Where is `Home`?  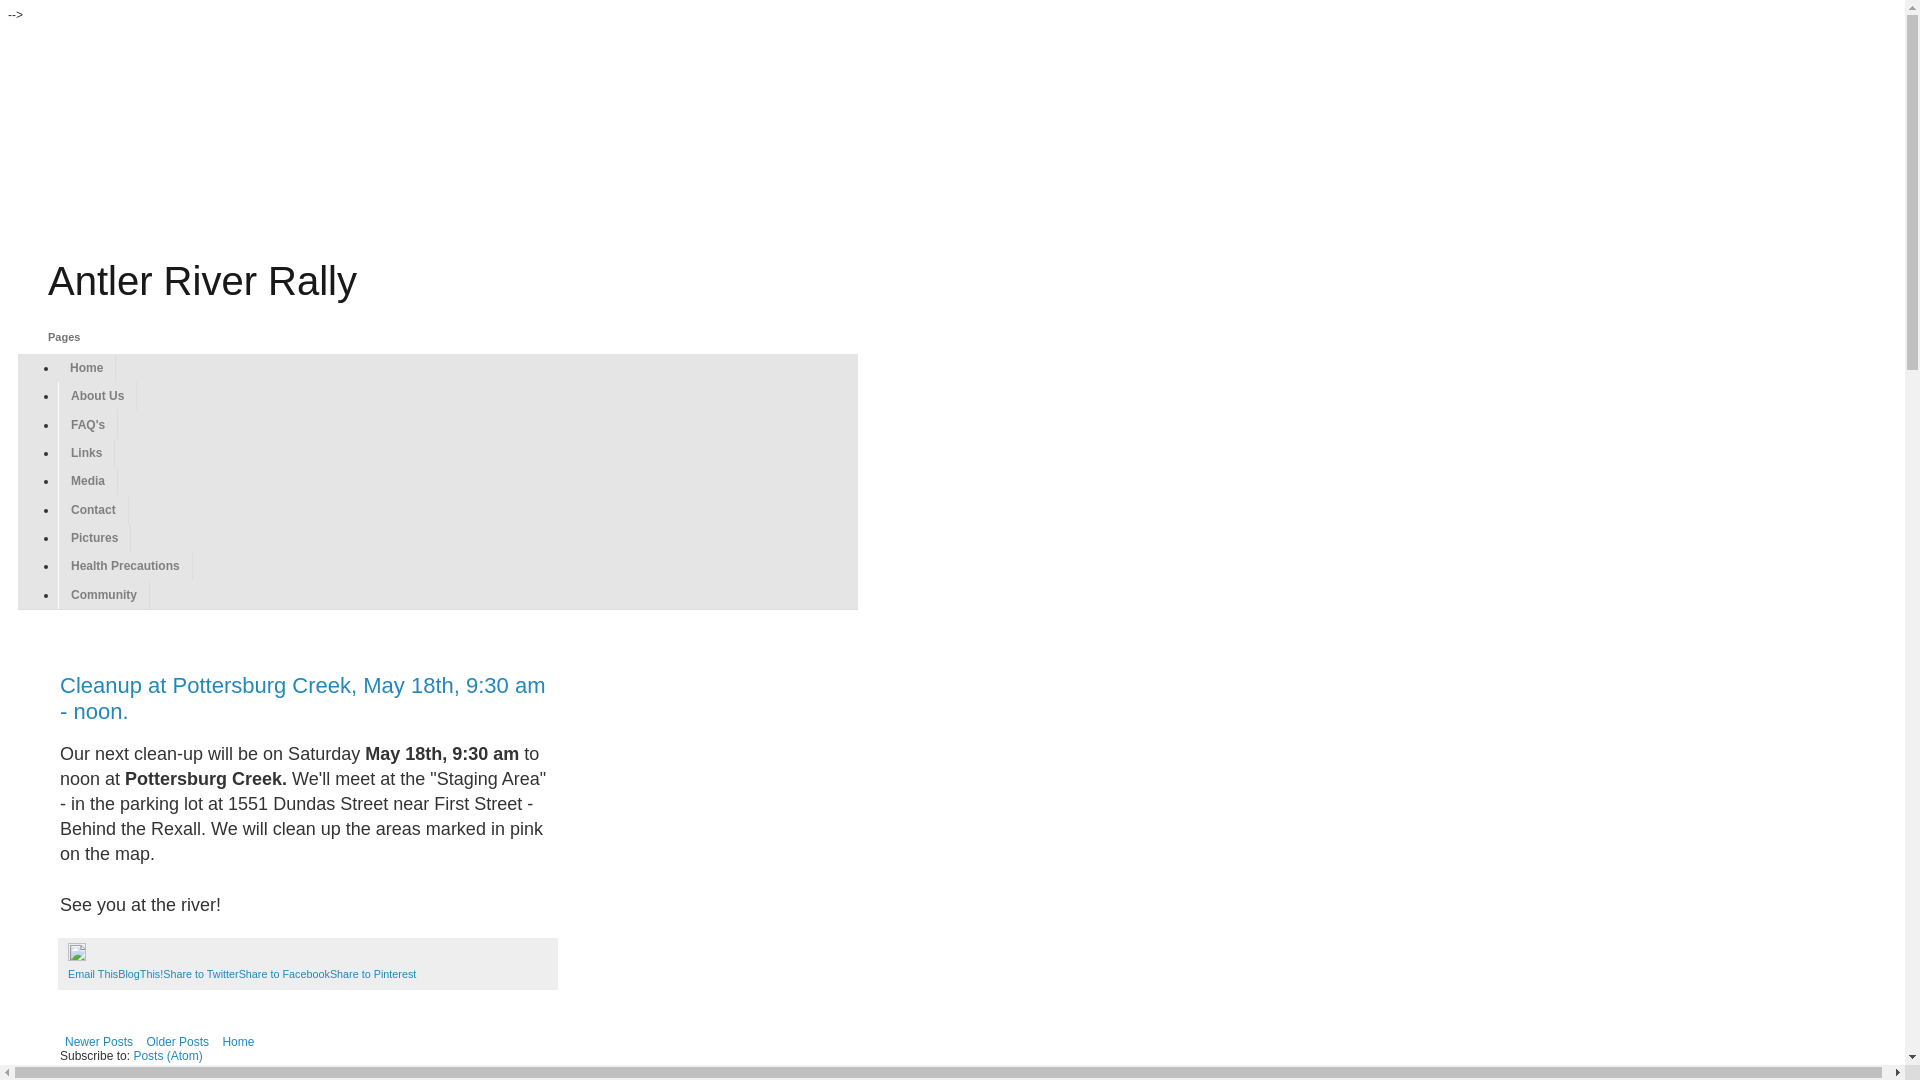 Home is located at coordinates (87, 368).